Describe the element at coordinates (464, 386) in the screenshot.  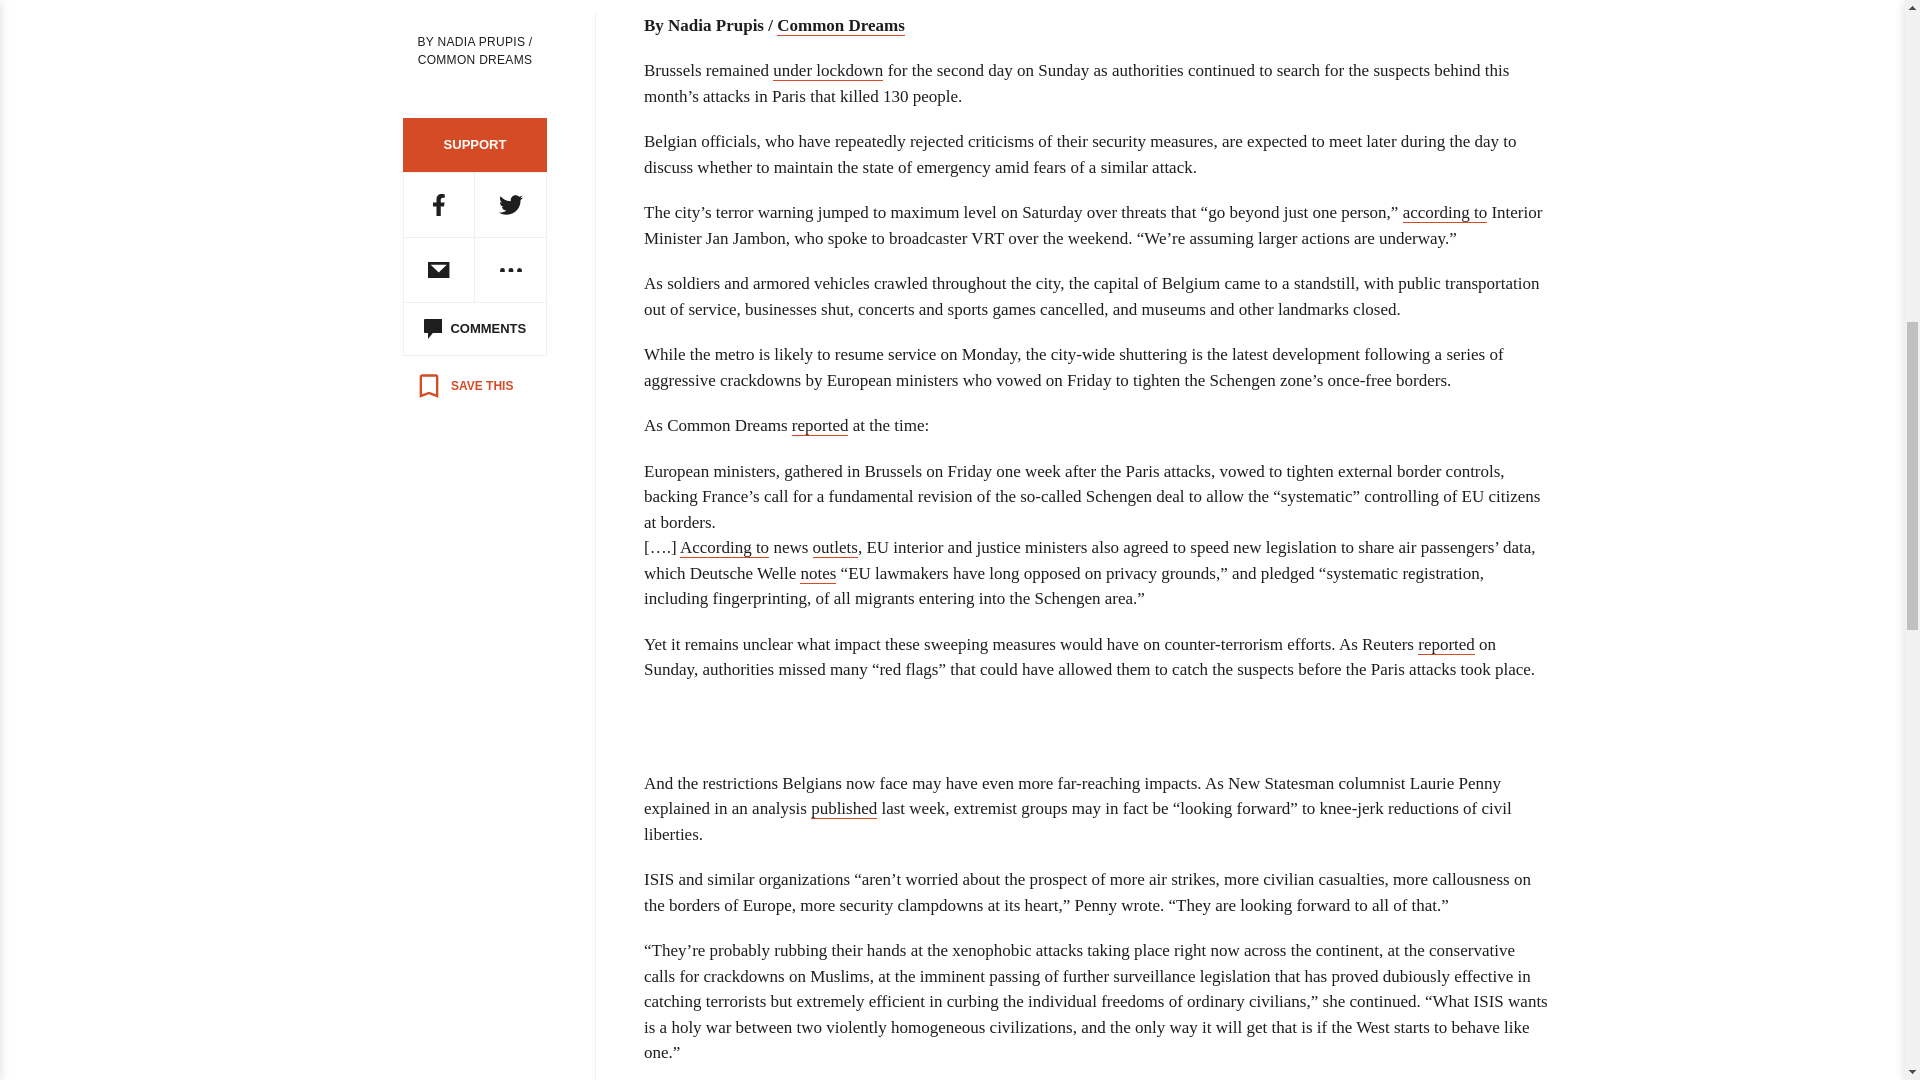
I see `Save to read later` at that location.